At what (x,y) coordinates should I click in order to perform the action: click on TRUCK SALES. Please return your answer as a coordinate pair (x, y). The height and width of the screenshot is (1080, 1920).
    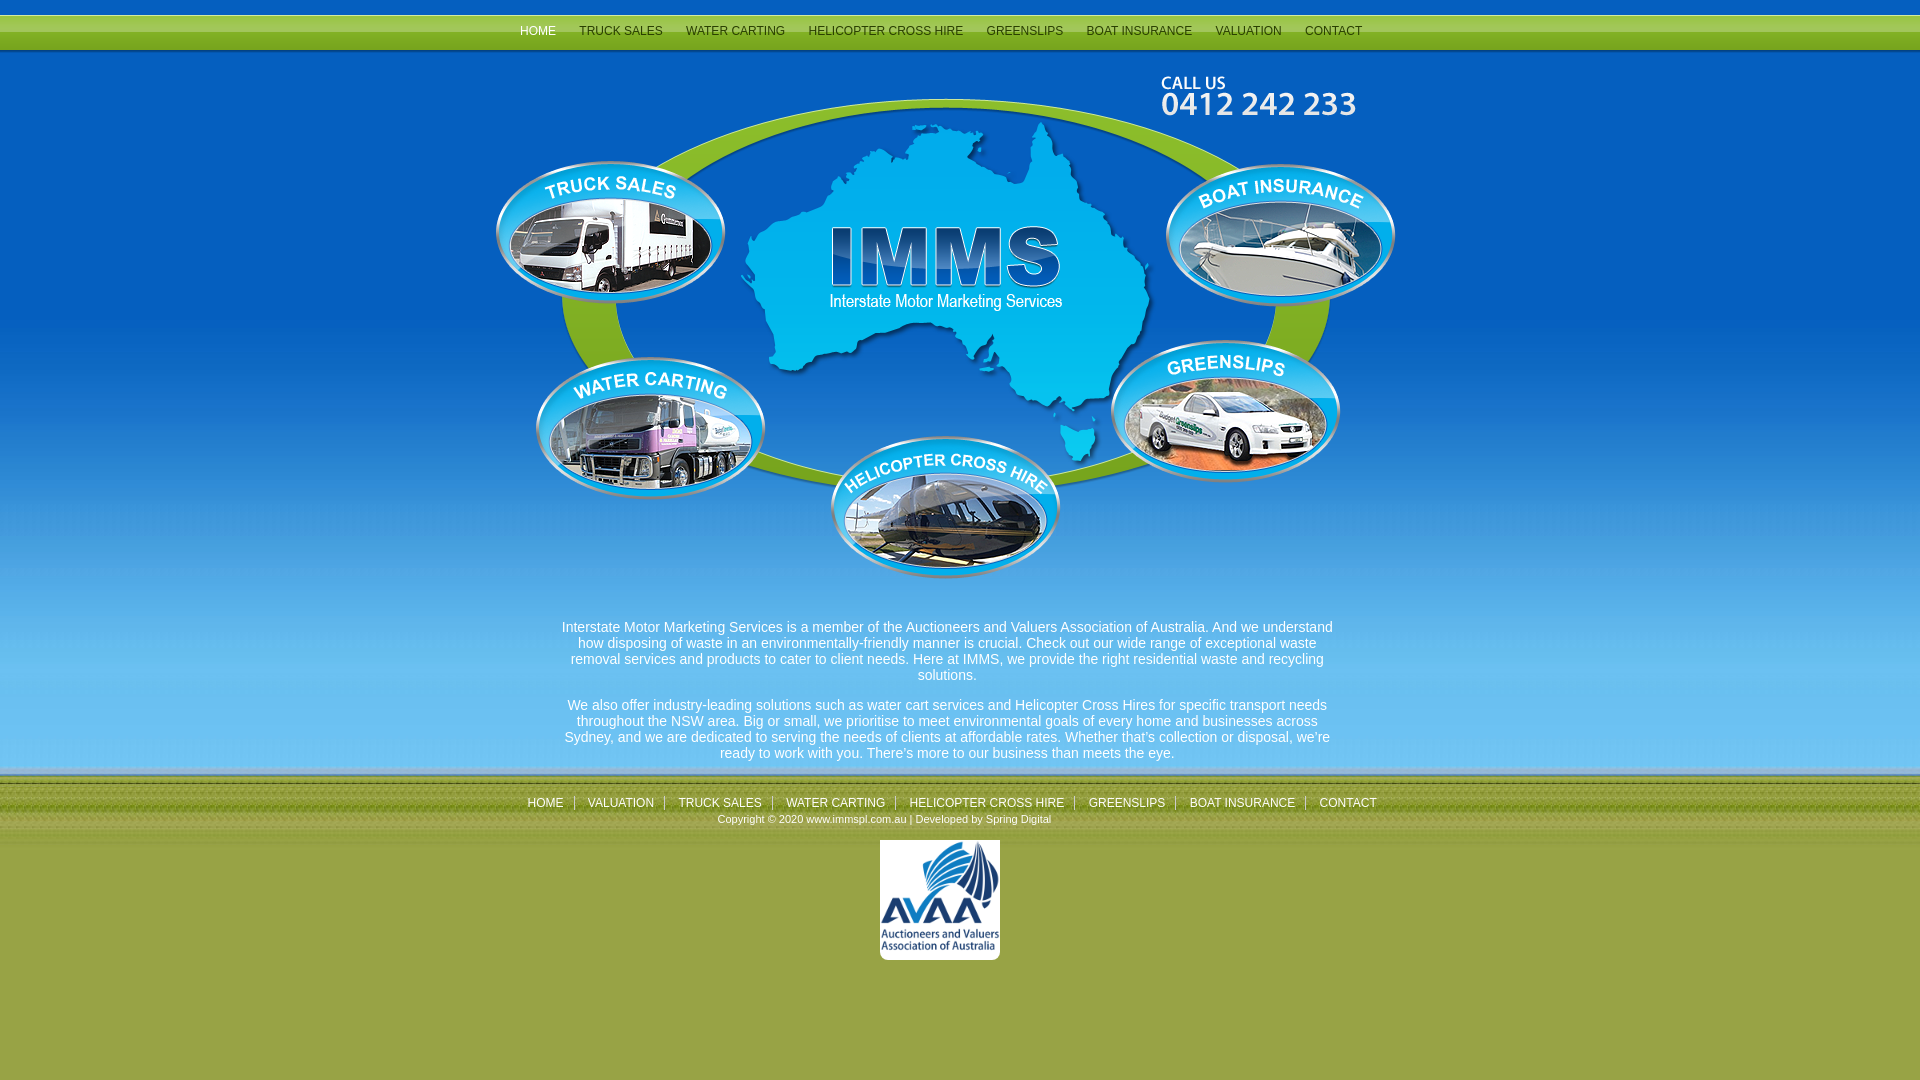
    Looking at the image, I should click on (720, 803).